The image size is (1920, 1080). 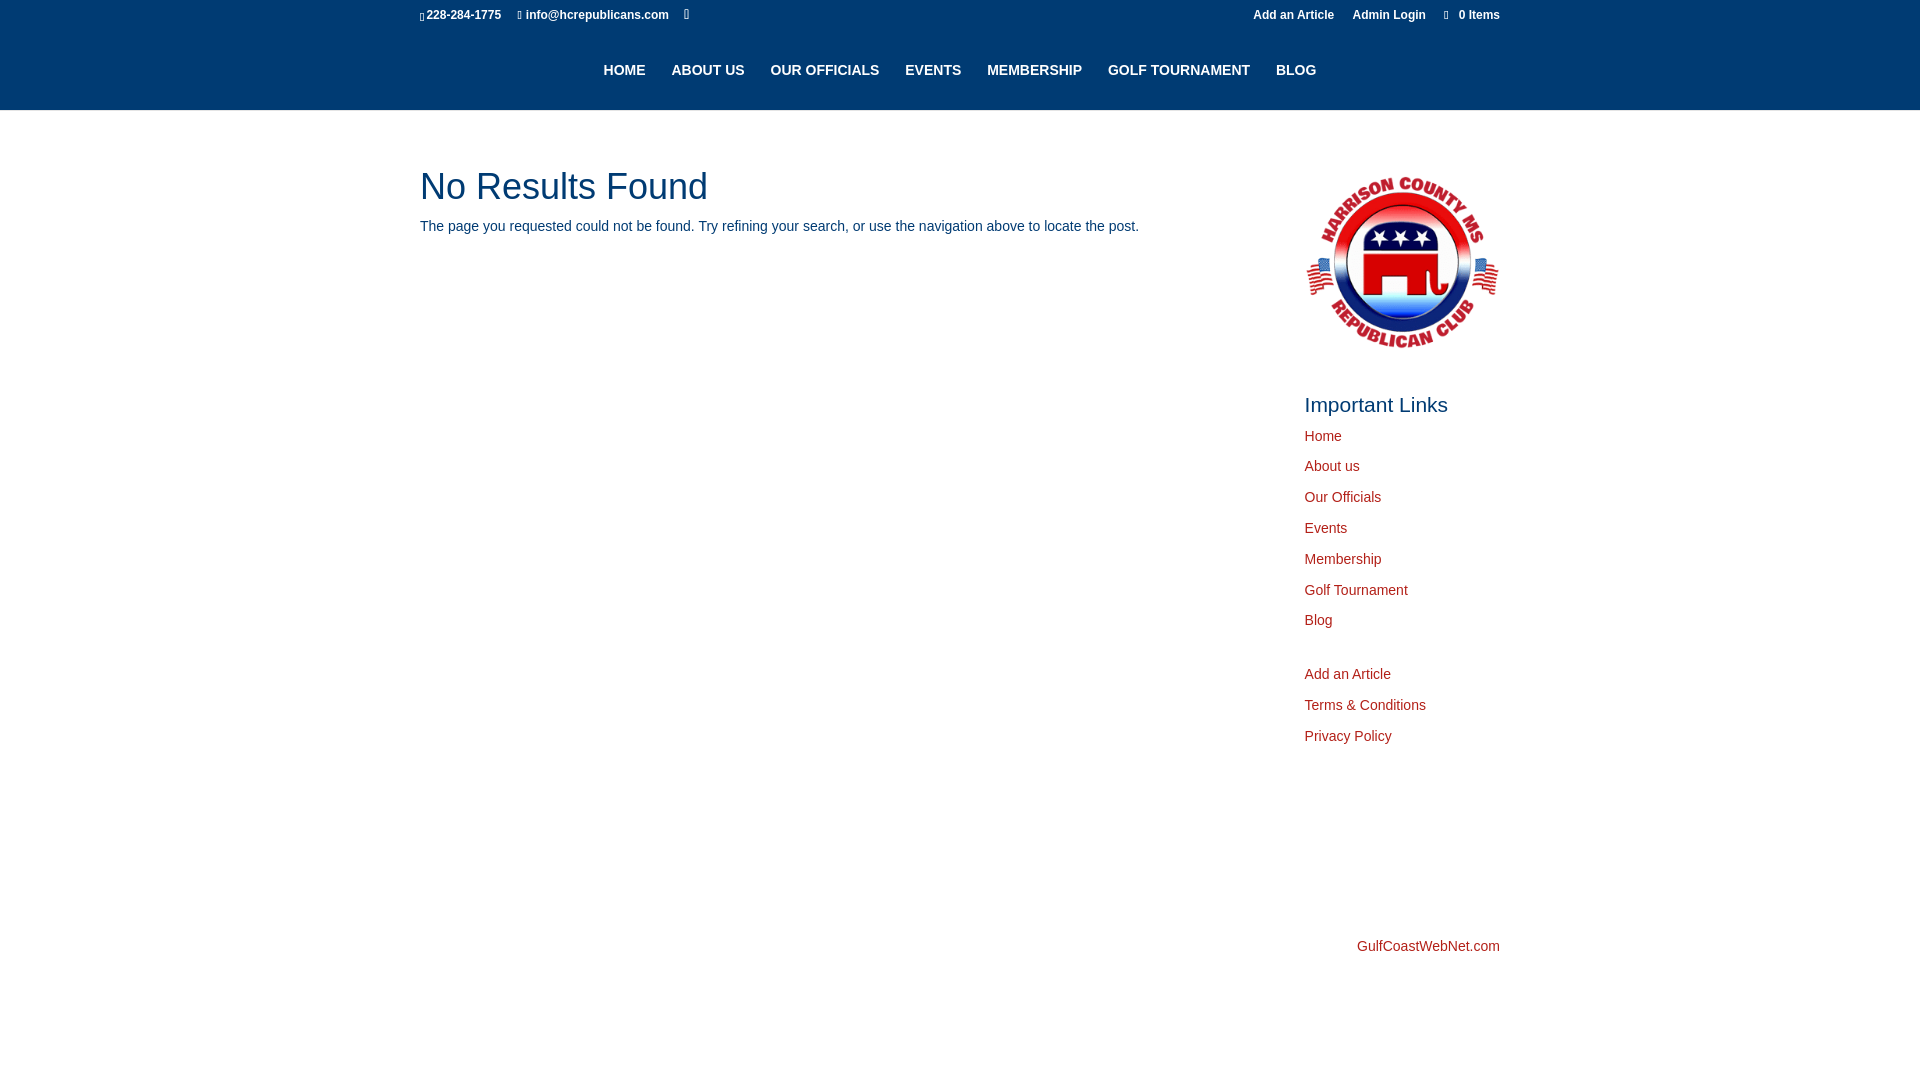 I want to click on Golf Tournament, so click(x=1356, y=590).